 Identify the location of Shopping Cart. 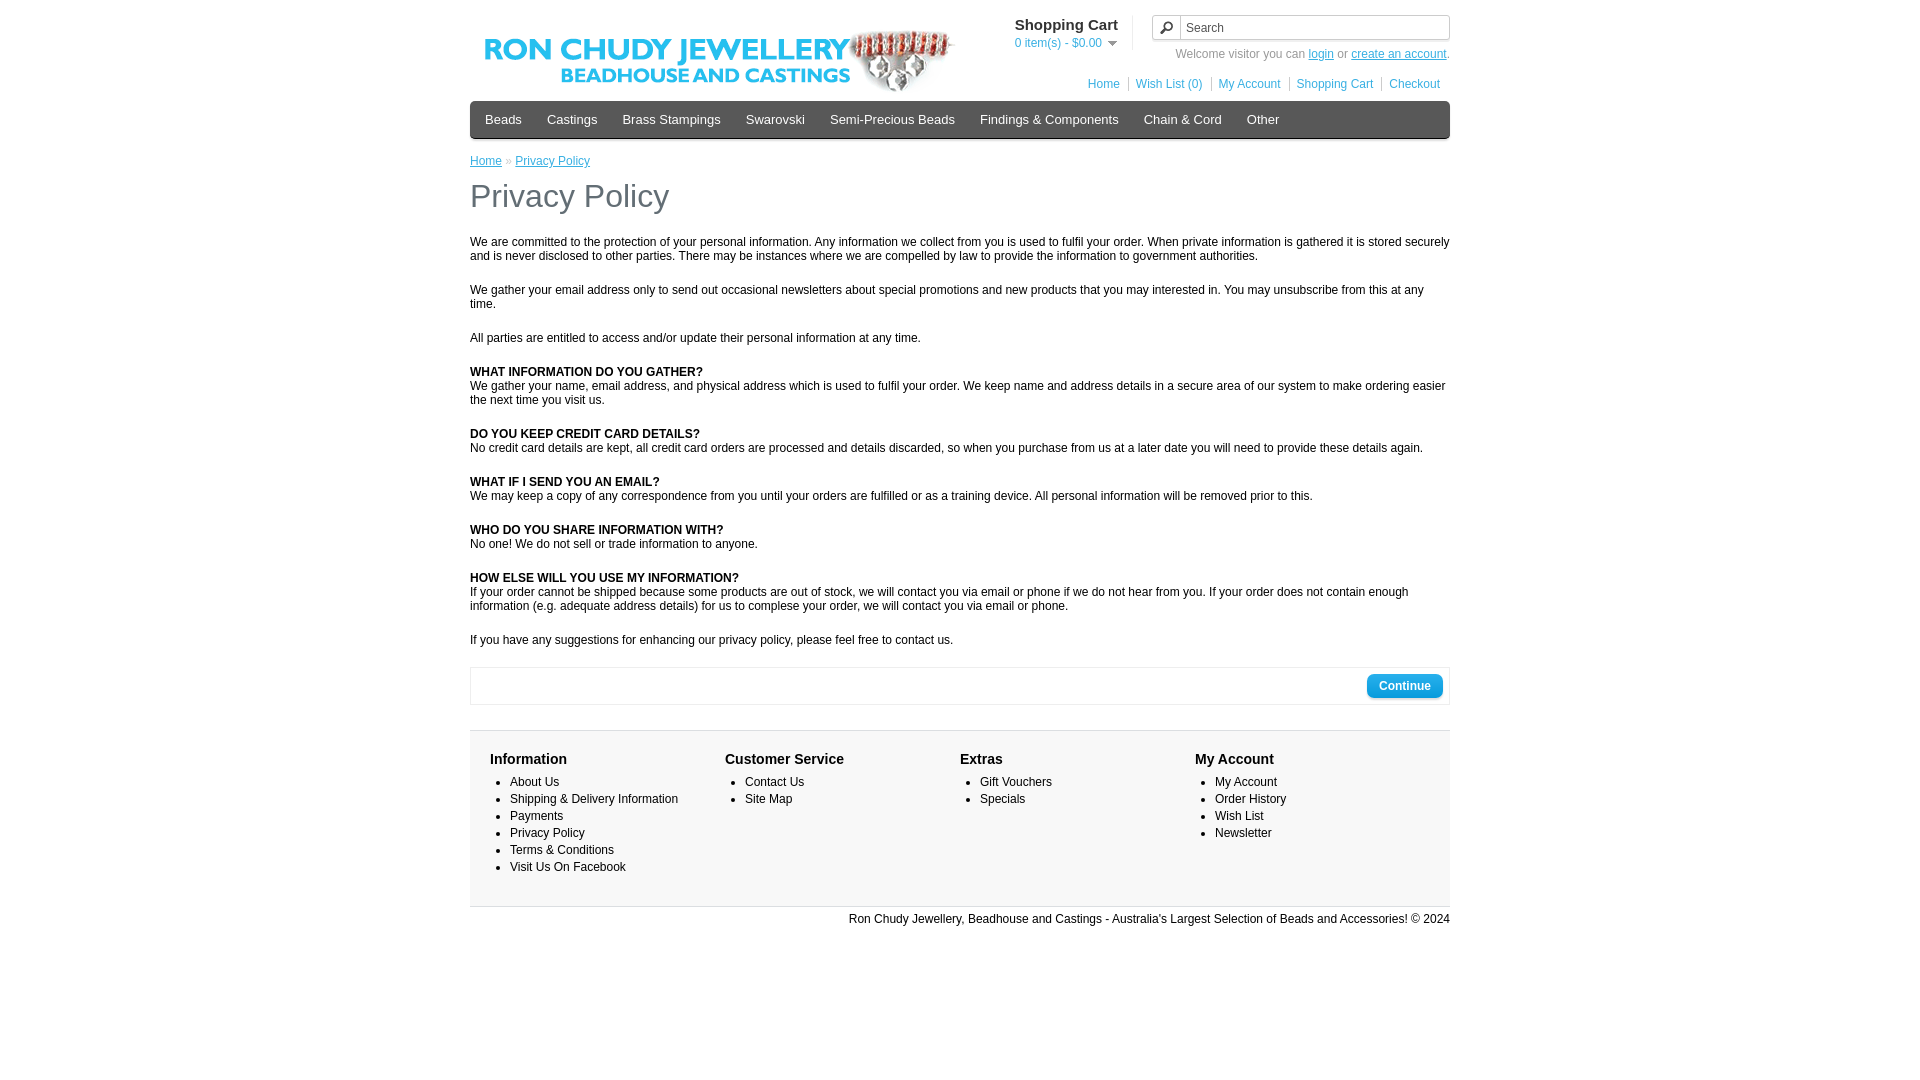
(1331, 83).